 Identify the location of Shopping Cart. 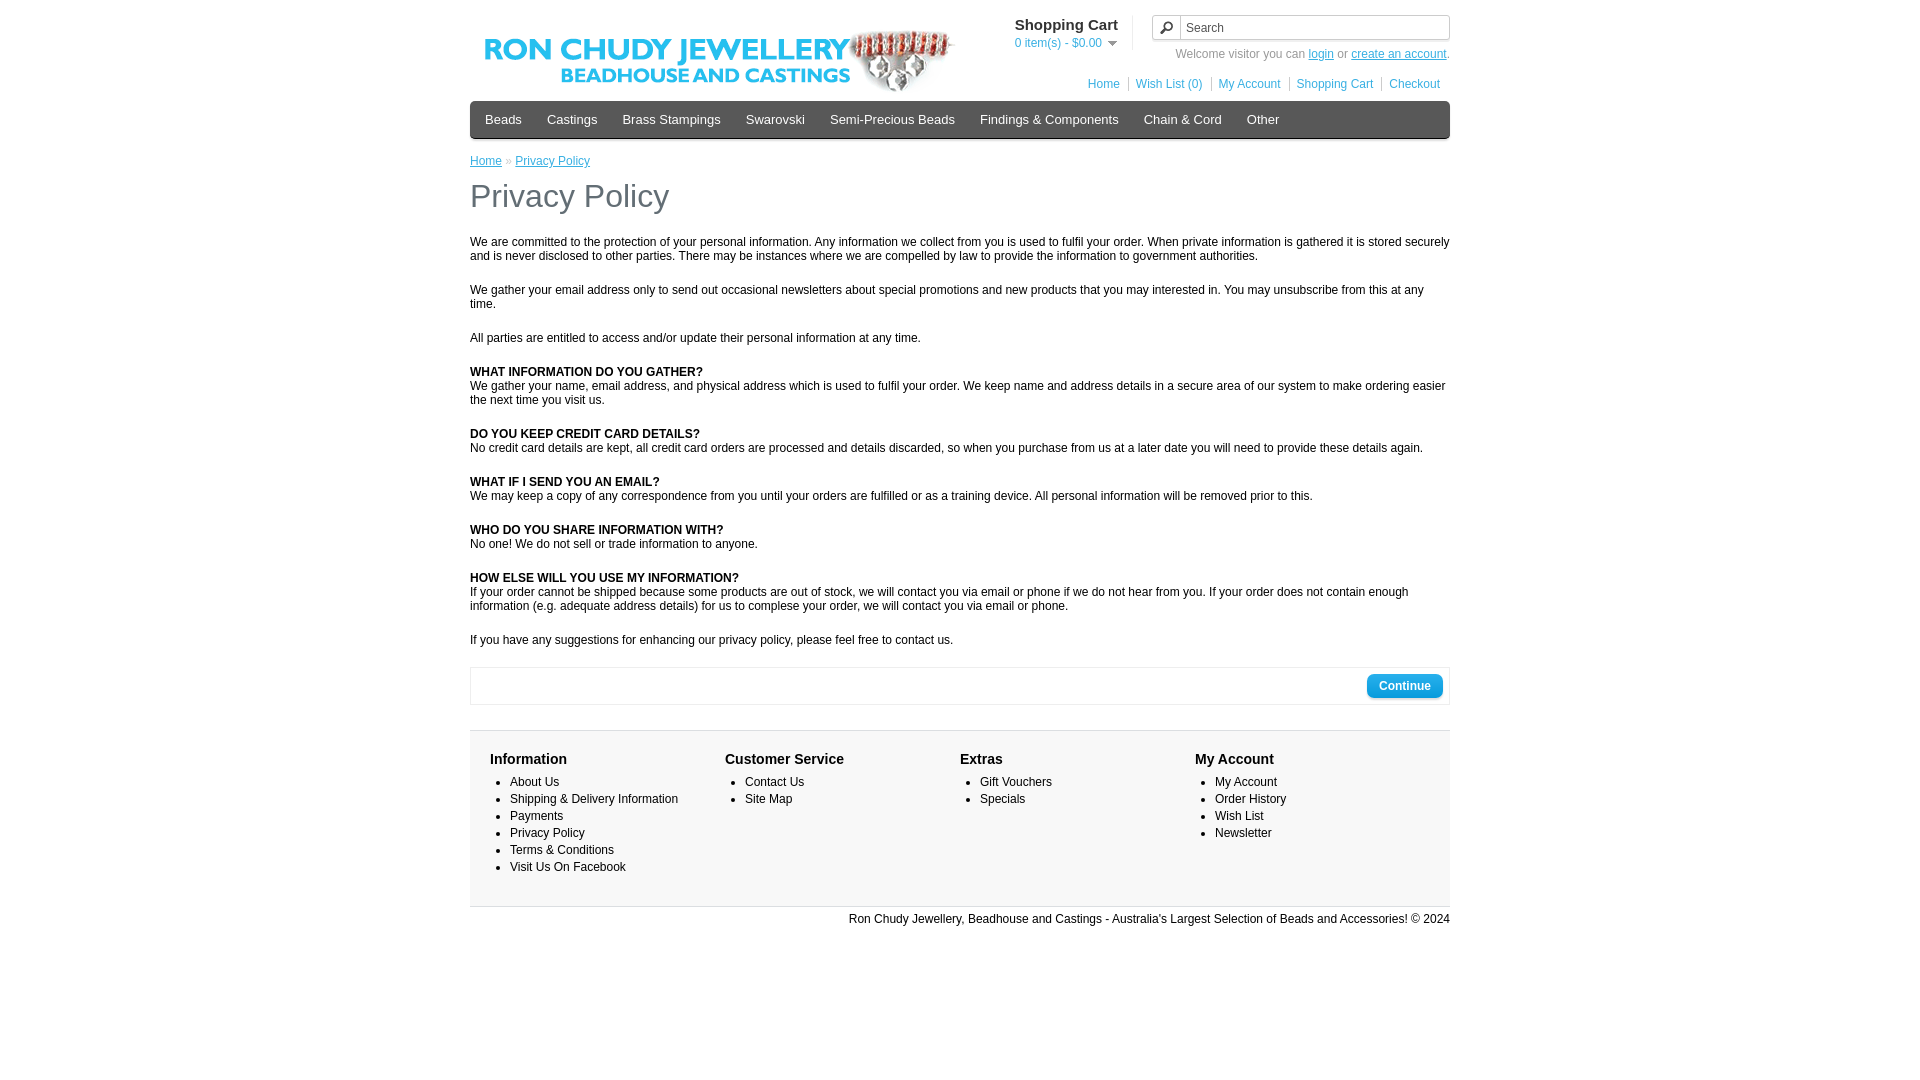
(1331, 83).